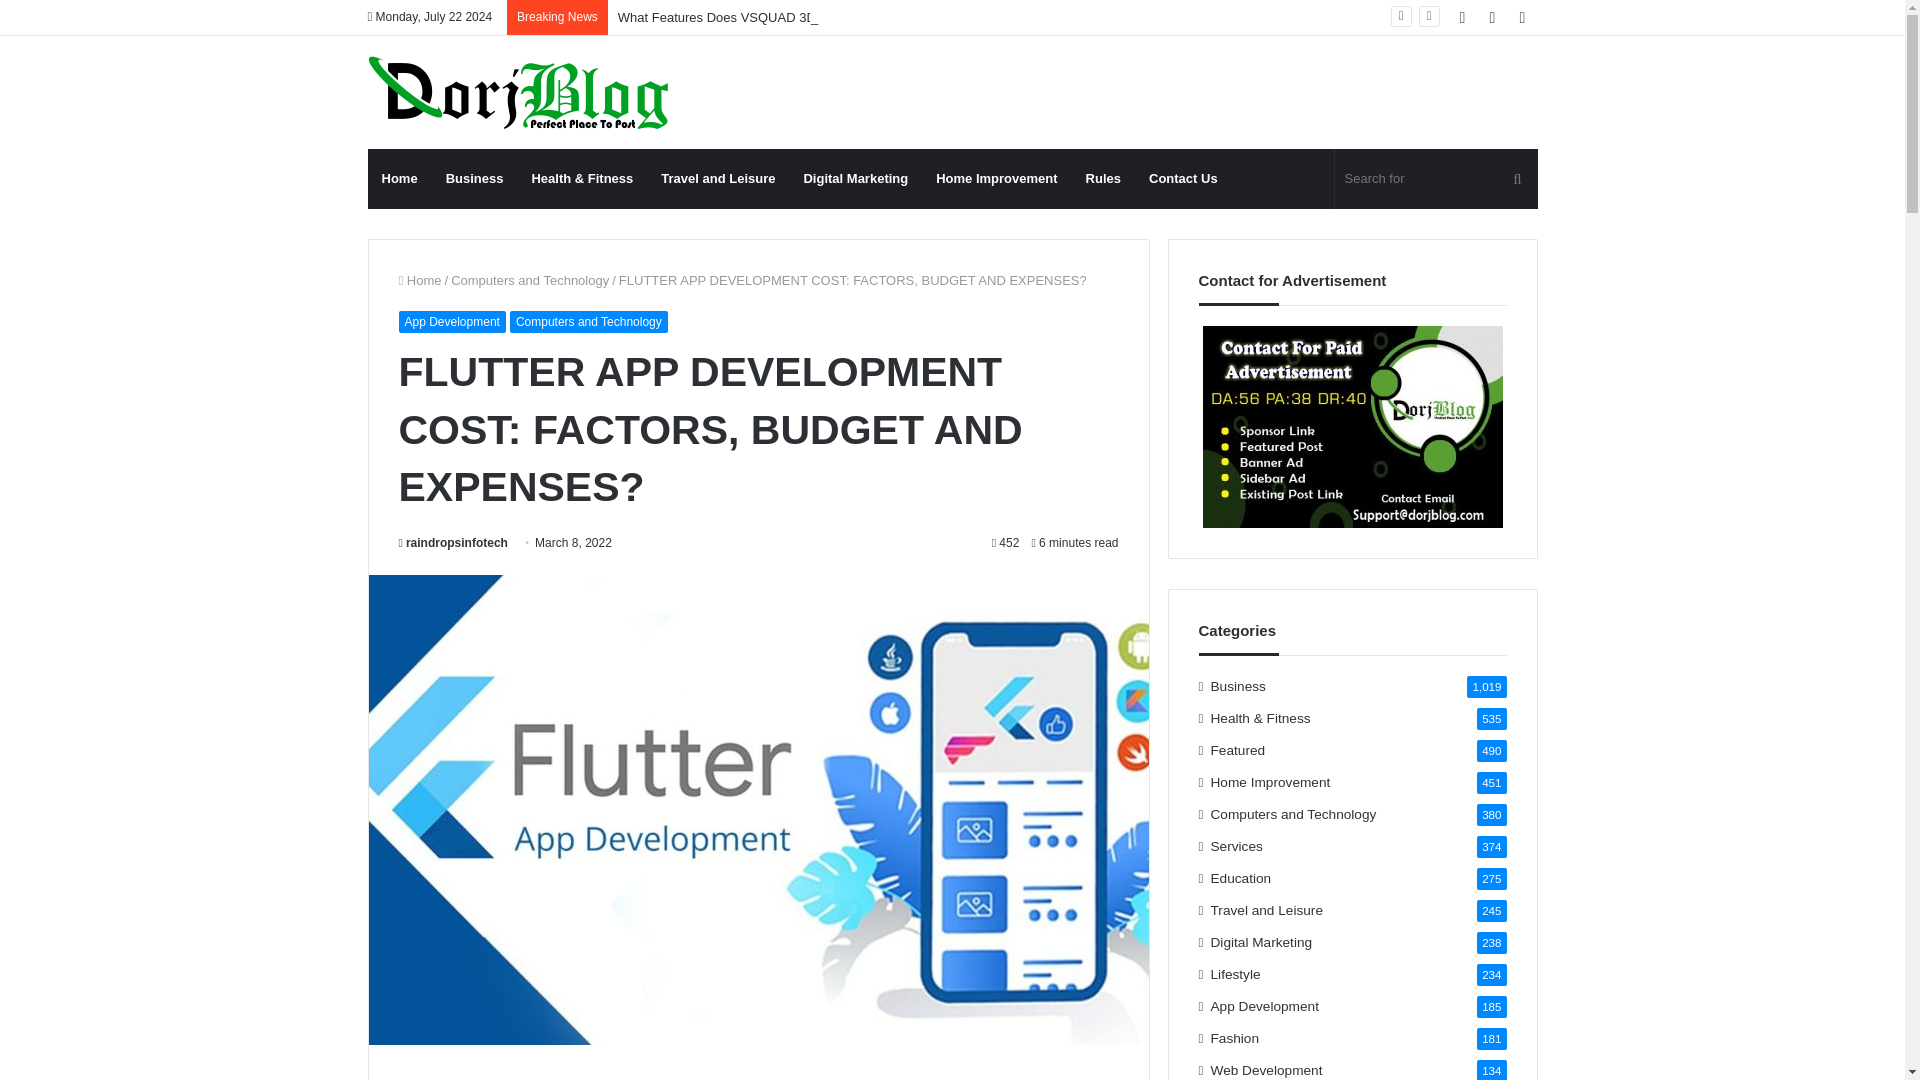 This screenshot has width=1920, height=1080. What do you see at coordinates (589, 322) in the screenshot?
I see `Computers and Technology` at bounding box center [589, 322].